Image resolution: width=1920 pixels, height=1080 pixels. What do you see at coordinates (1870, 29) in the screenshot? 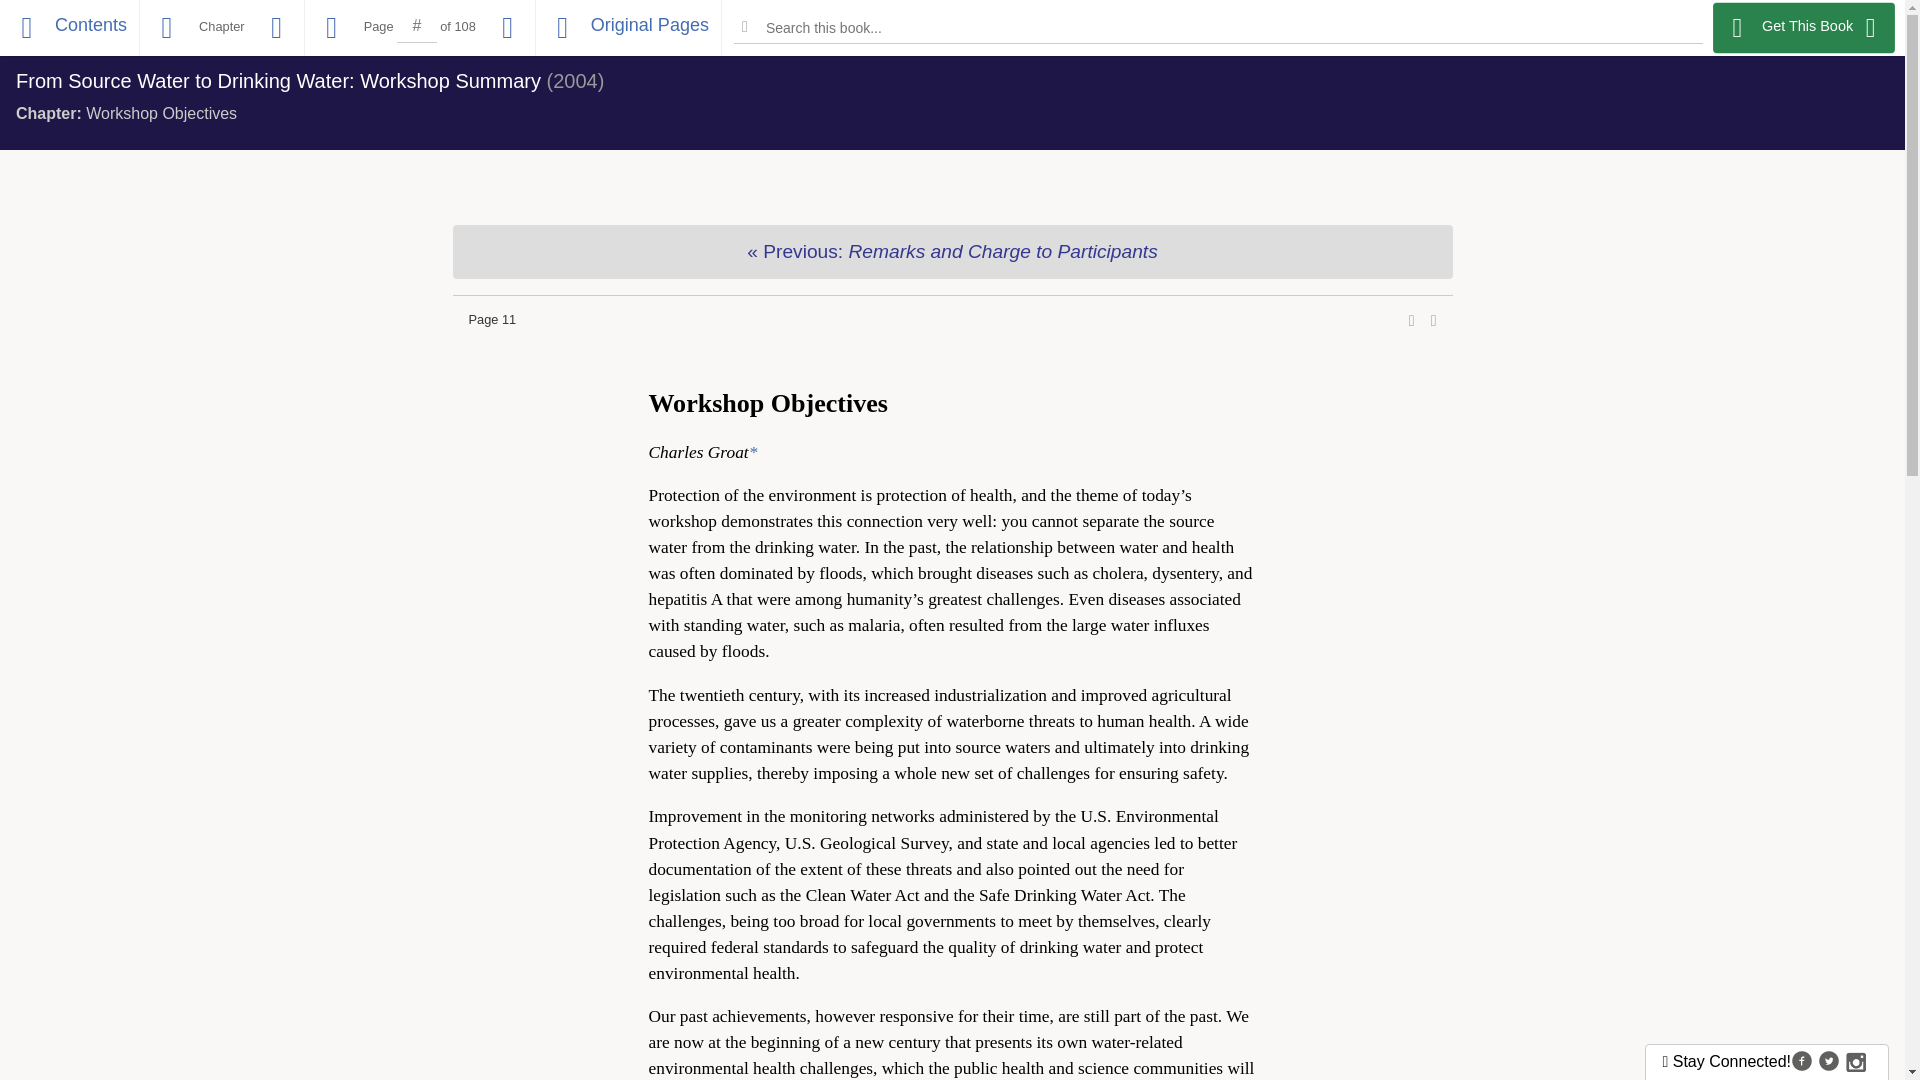
I see `Help` at bounding box center [1870, 29].